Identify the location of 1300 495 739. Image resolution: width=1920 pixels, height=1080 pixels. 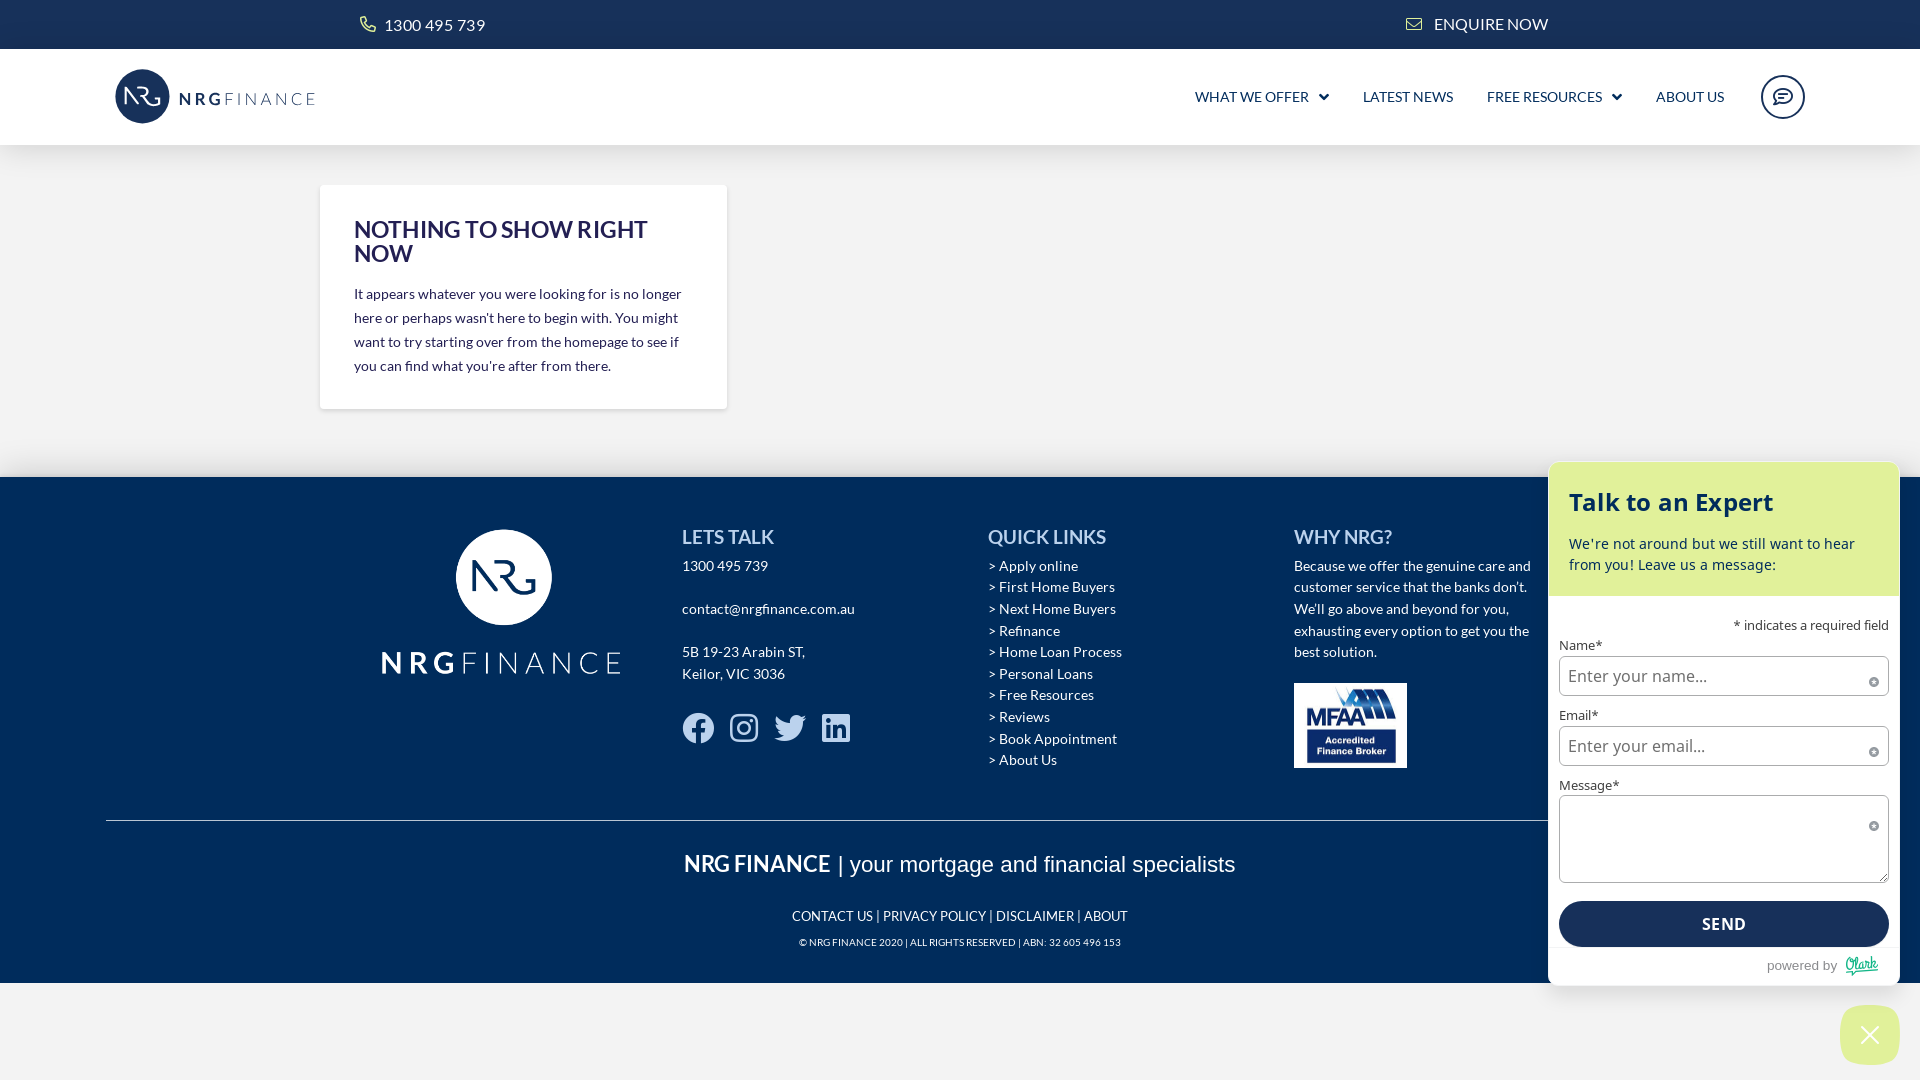
(725, 566).